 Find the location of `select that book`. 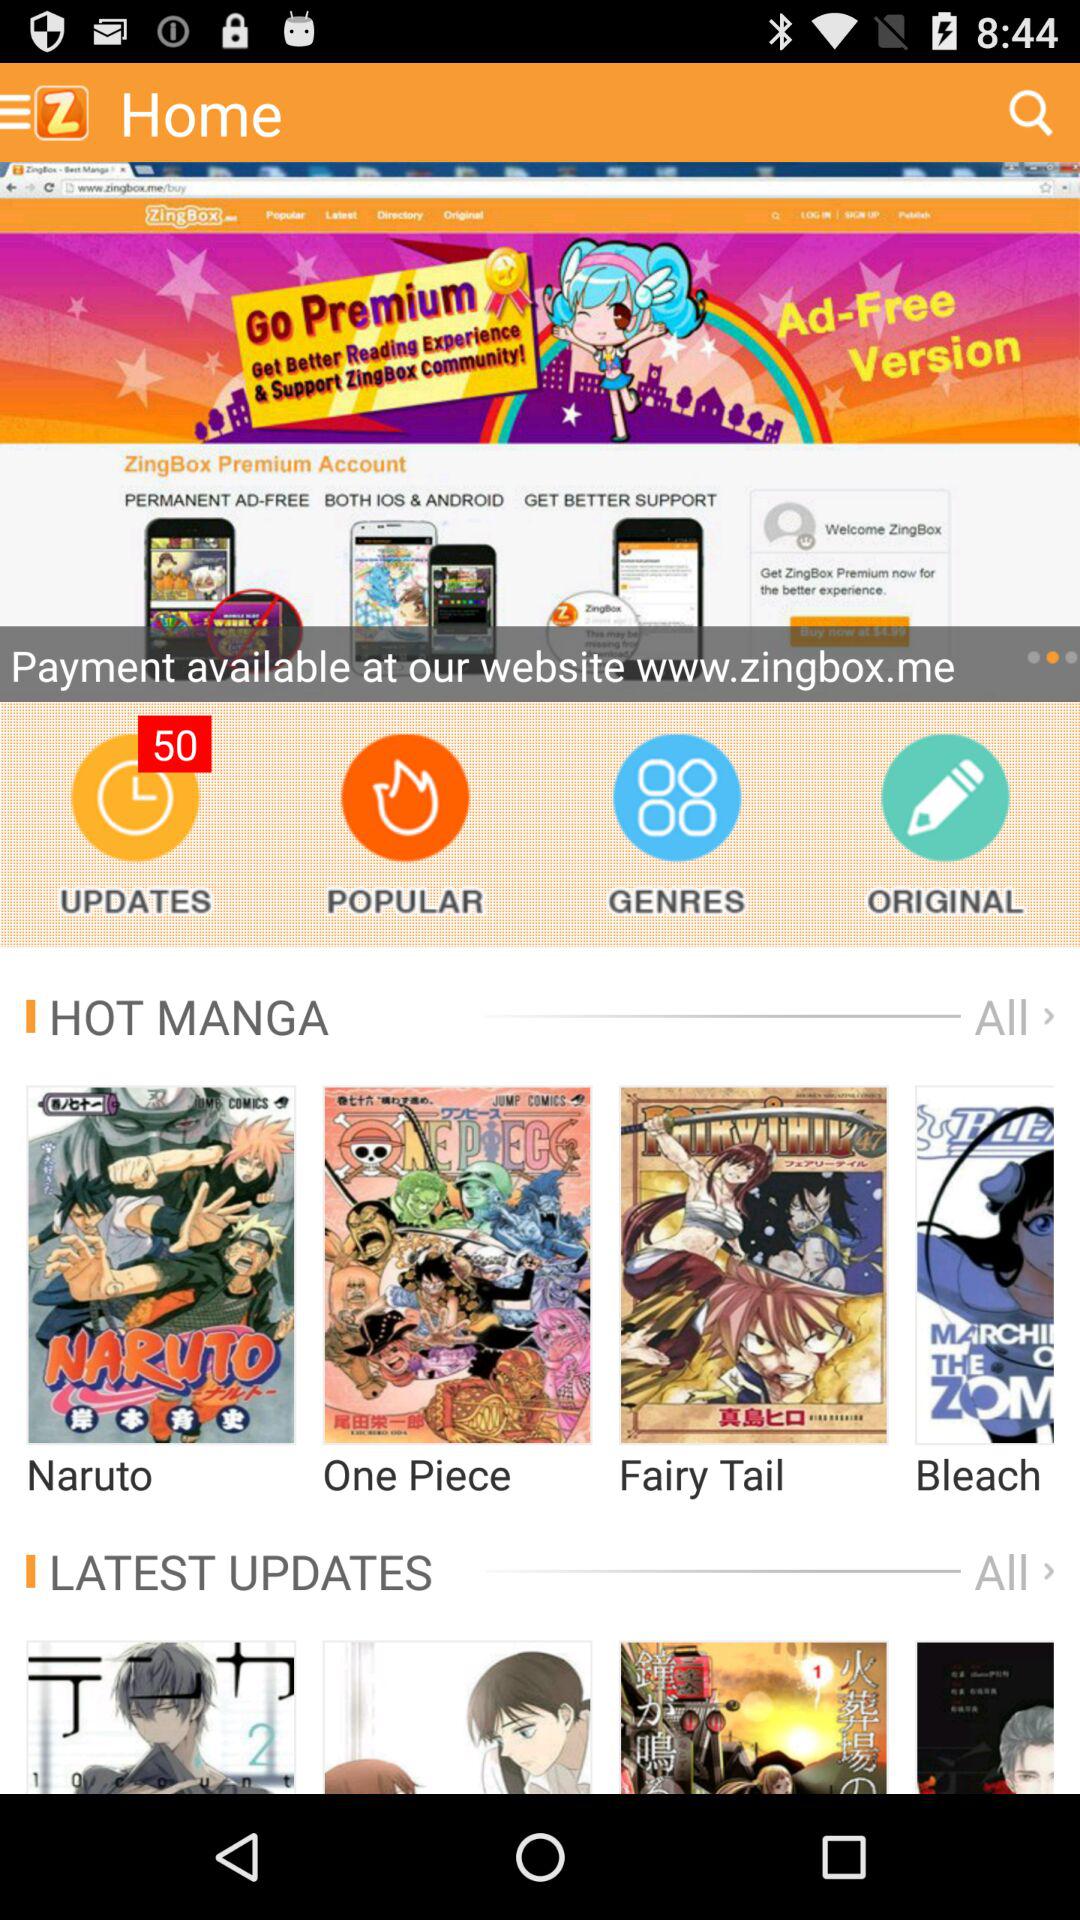

select that book is located at coordinates (984, 1717).